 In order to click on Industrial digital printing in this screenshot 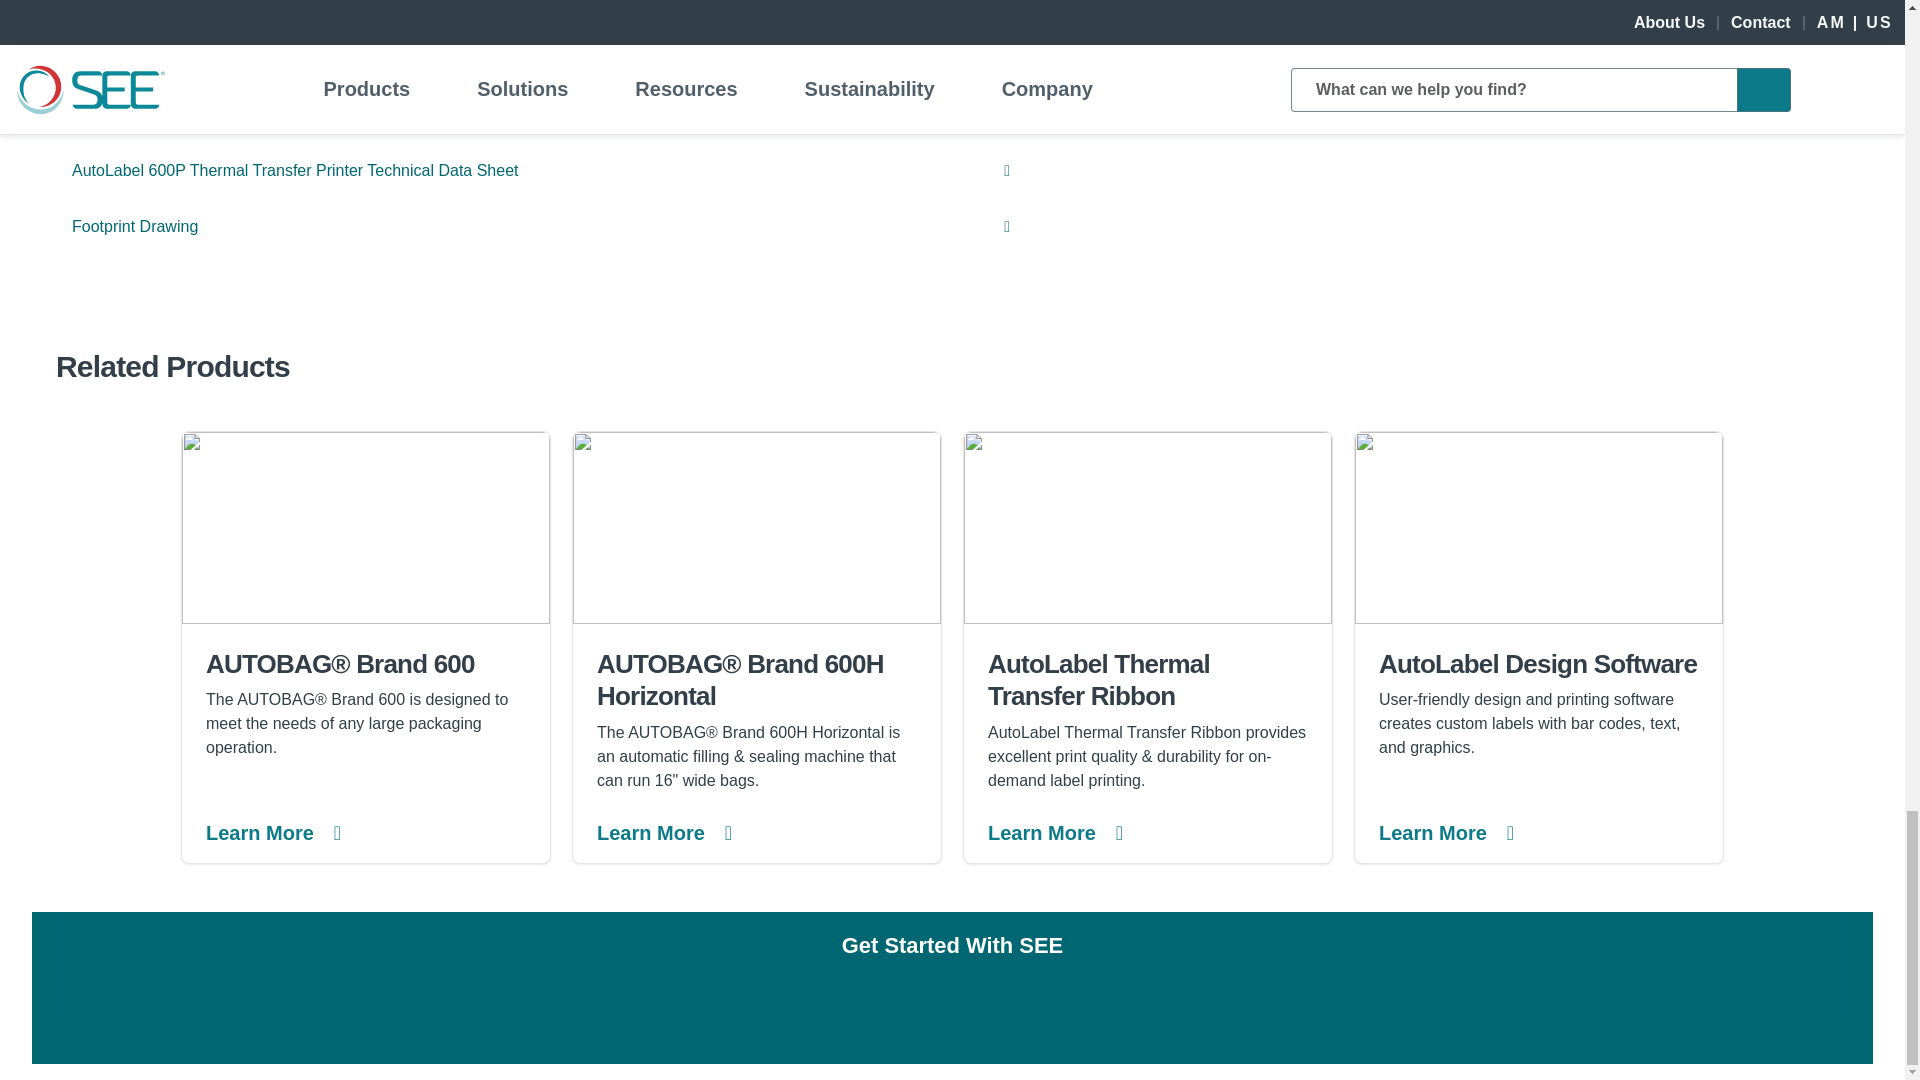, I will do `click(1538, 528)`.